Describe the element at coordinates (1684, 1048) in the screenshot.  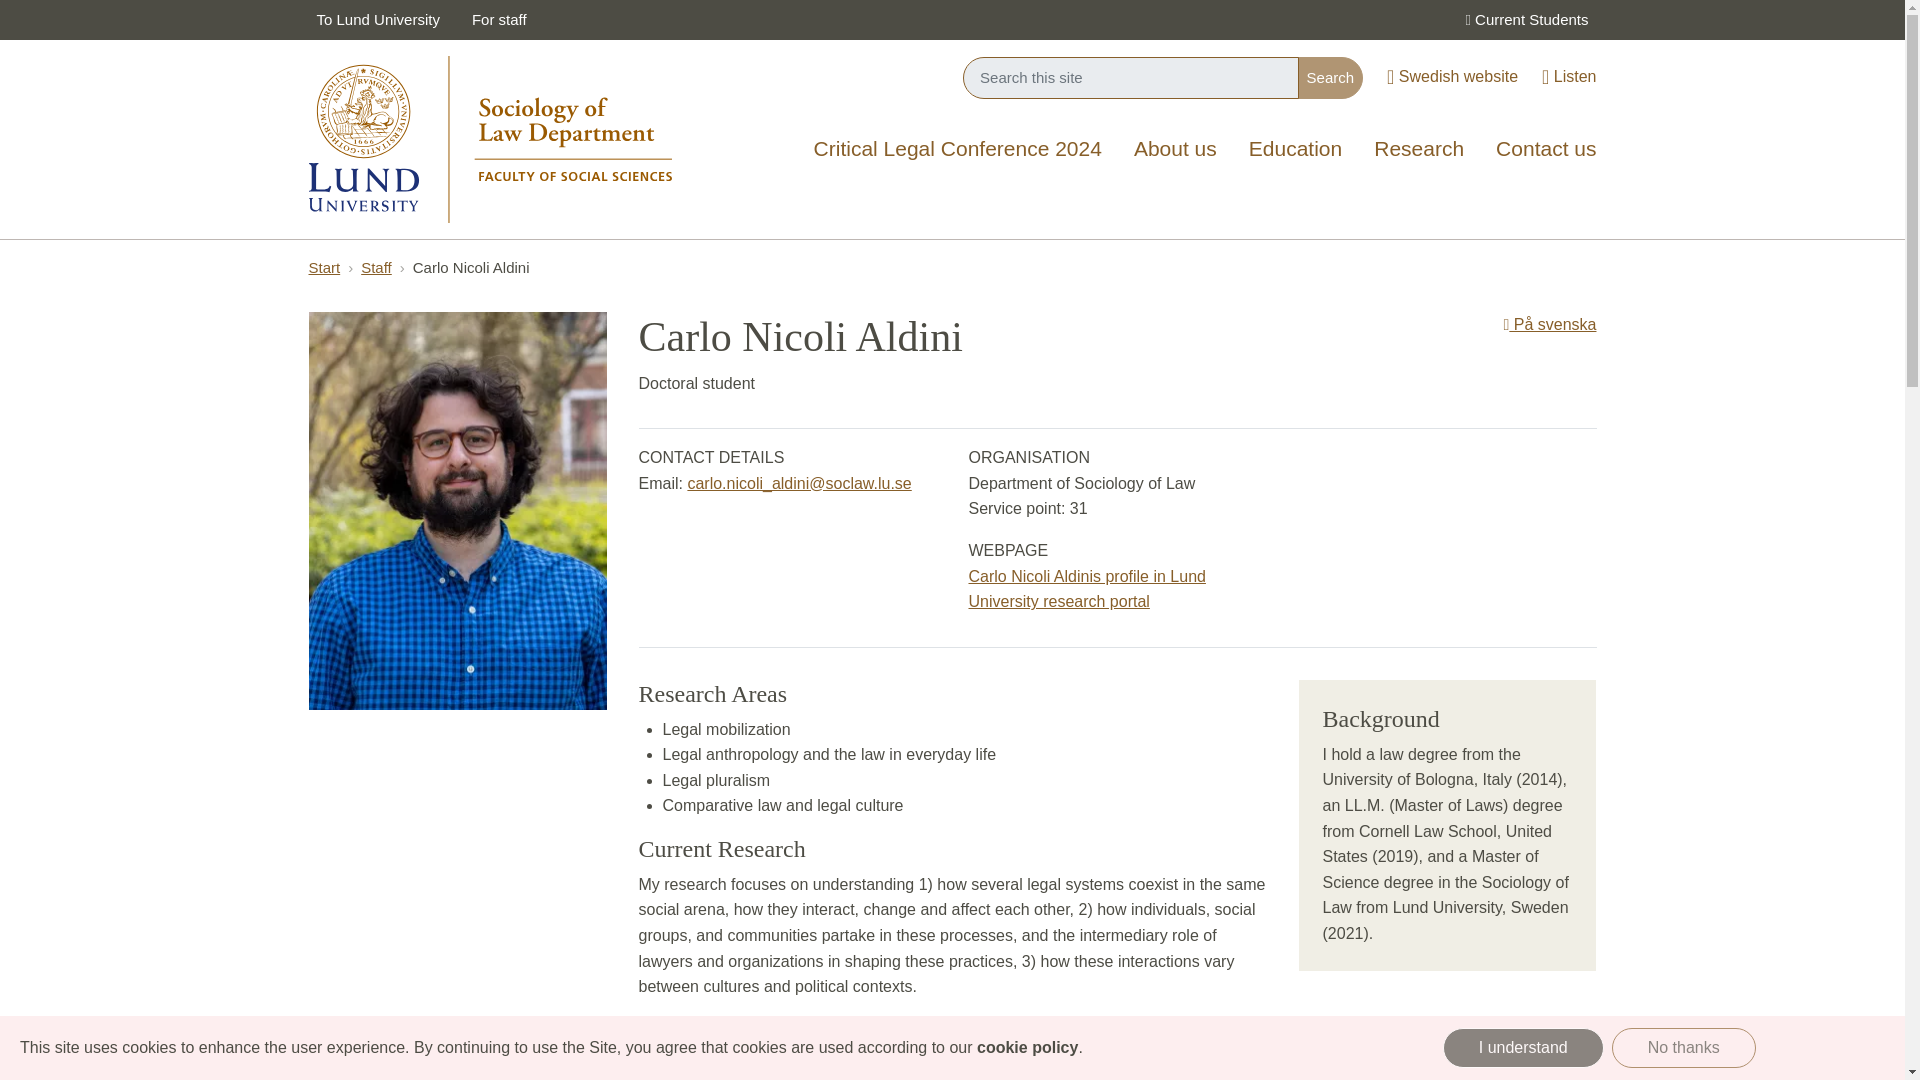
I see `No thanks` at that location.